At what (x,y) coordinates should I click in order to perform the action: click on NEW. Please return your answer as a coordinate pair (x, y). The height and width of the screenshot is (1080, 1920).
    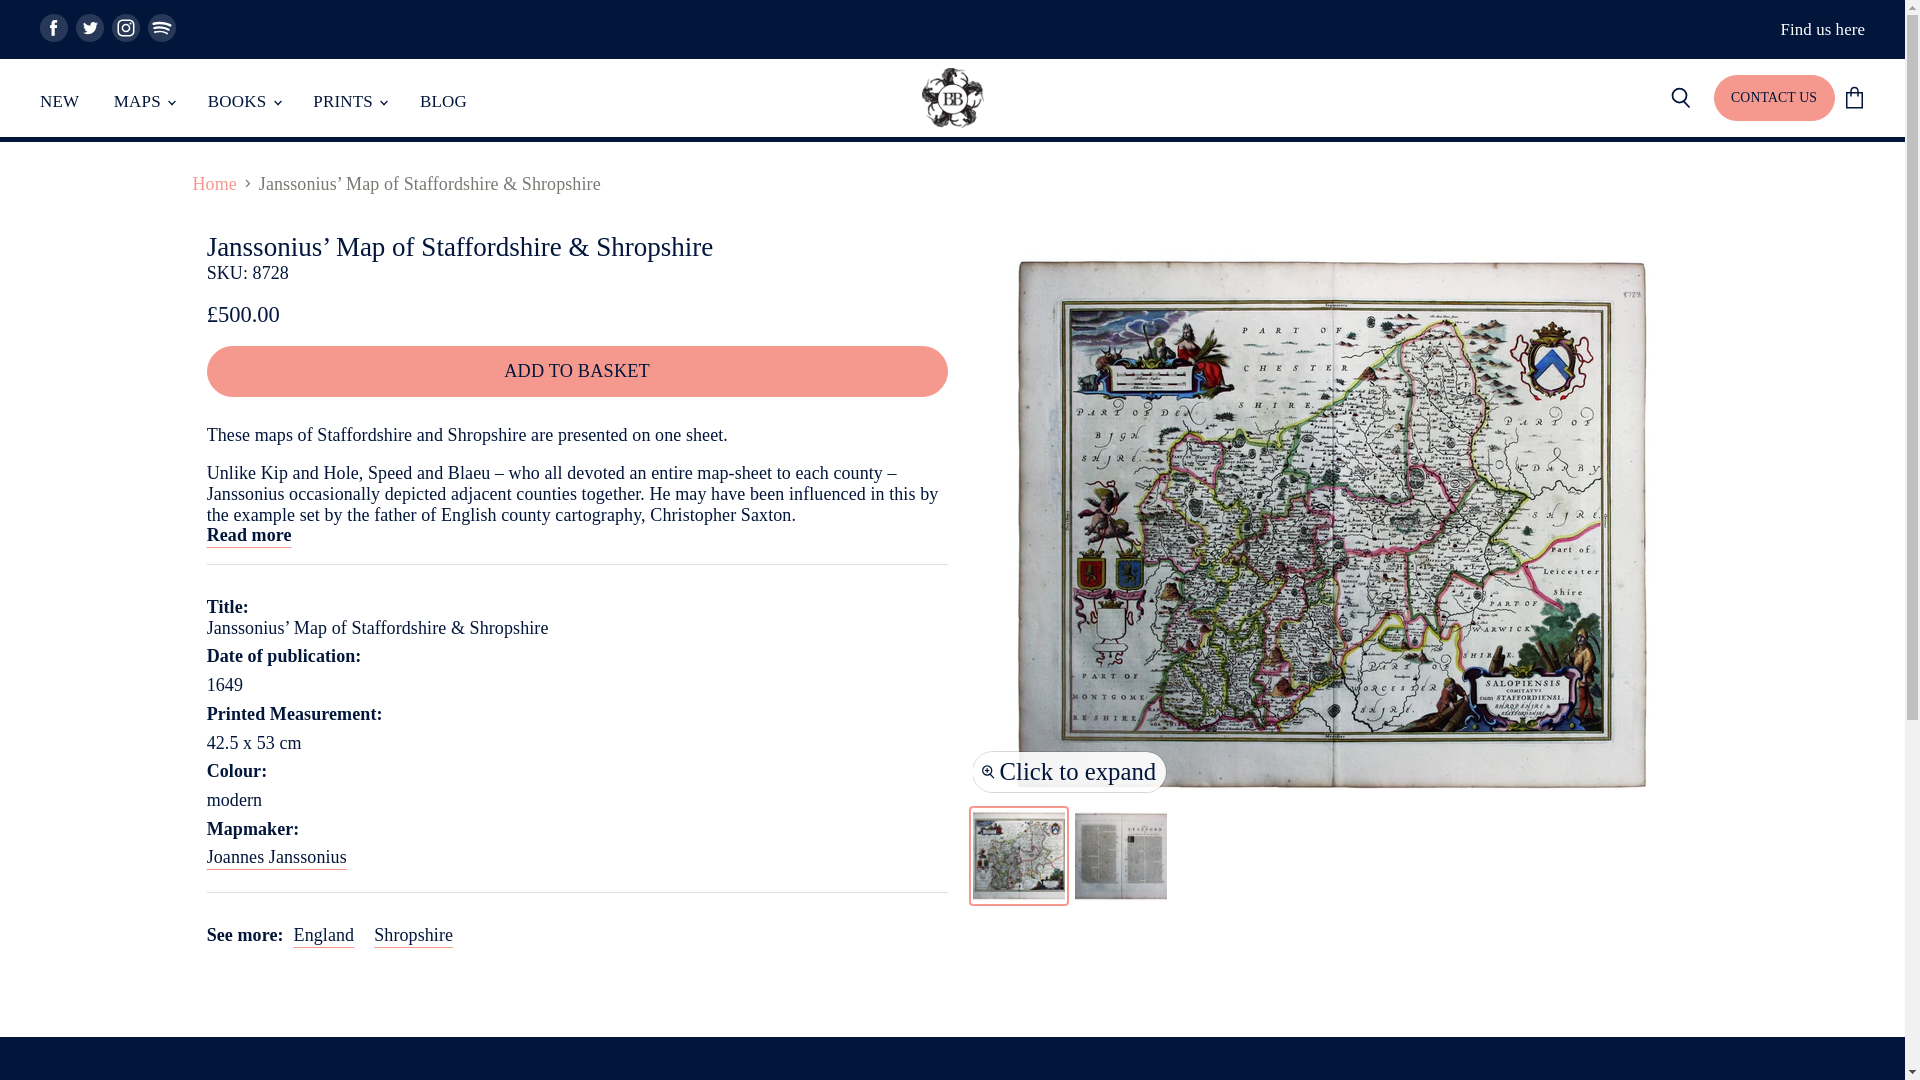
    Looking at the image, I should click on (59, 102).